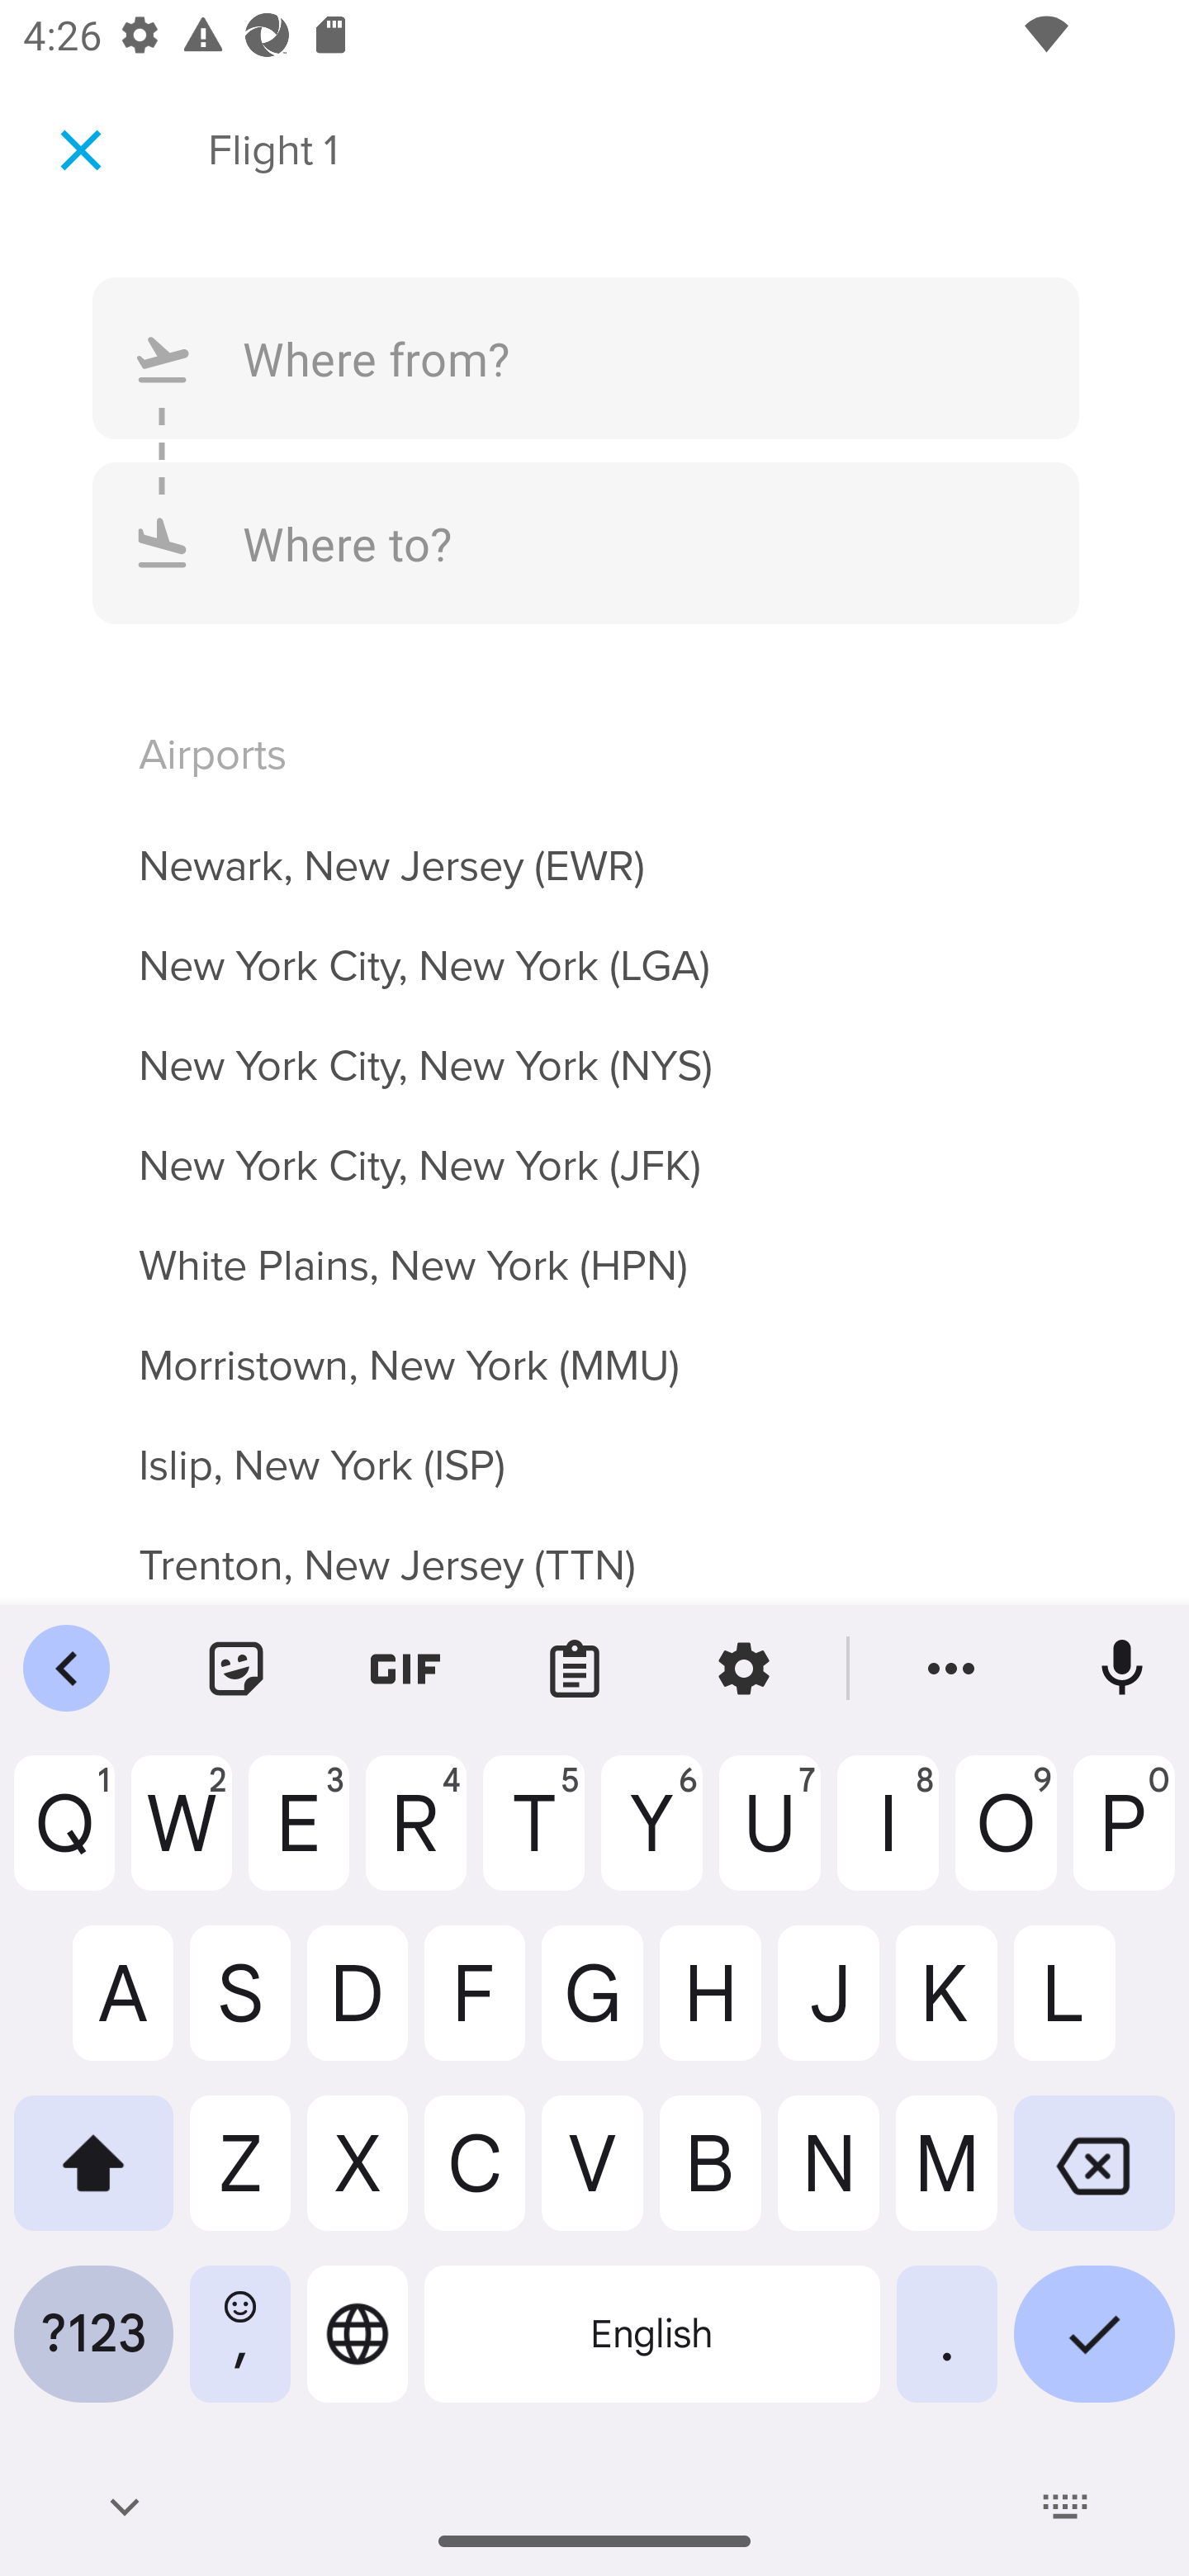  I want to click on Cancel, so click(81, 149).